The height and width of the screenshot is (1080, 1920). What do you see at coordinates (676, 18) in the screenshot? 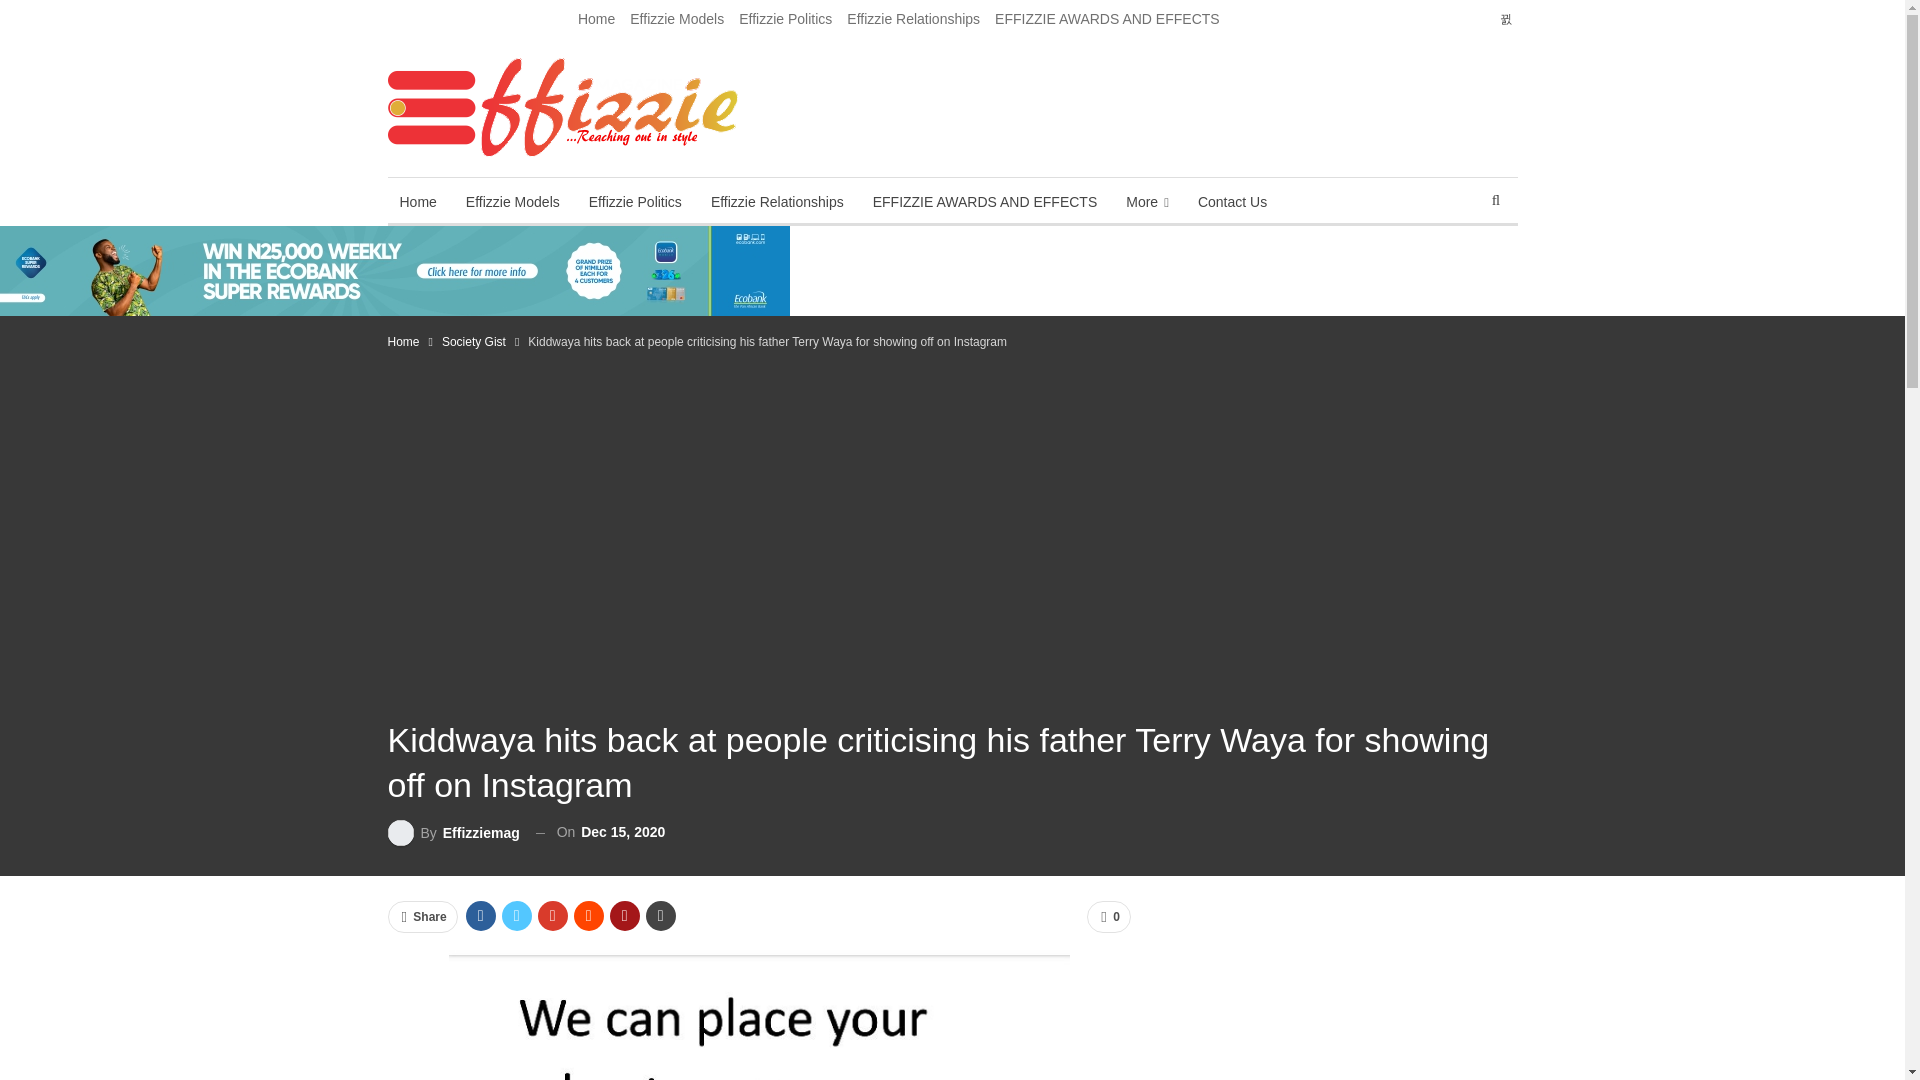
I see `Effizzie Models` at bounding box center [676, 18].